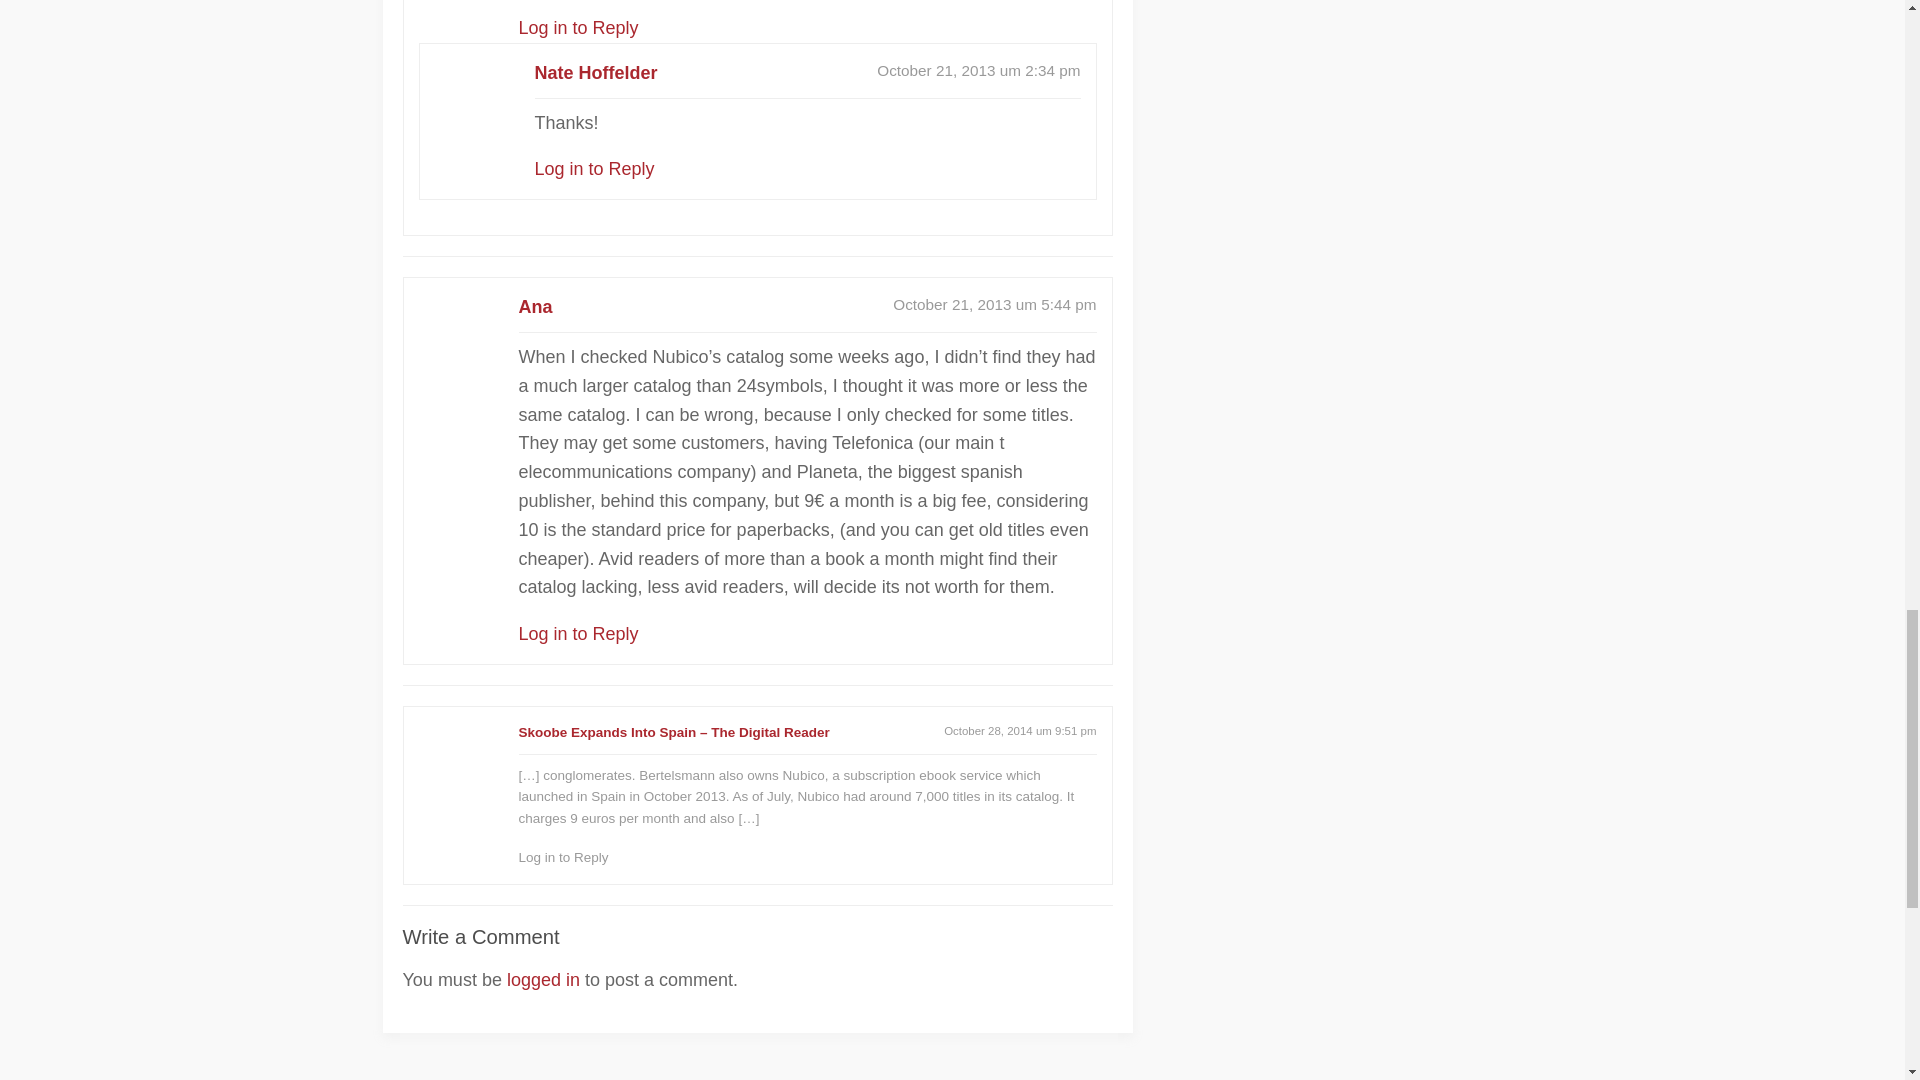 The height and width of the screenshot is (1080, 1920). What do you see at coordinates (594, 168) in the screenshot?
I see `Log in to Reply` at bounding box center [594, 168].